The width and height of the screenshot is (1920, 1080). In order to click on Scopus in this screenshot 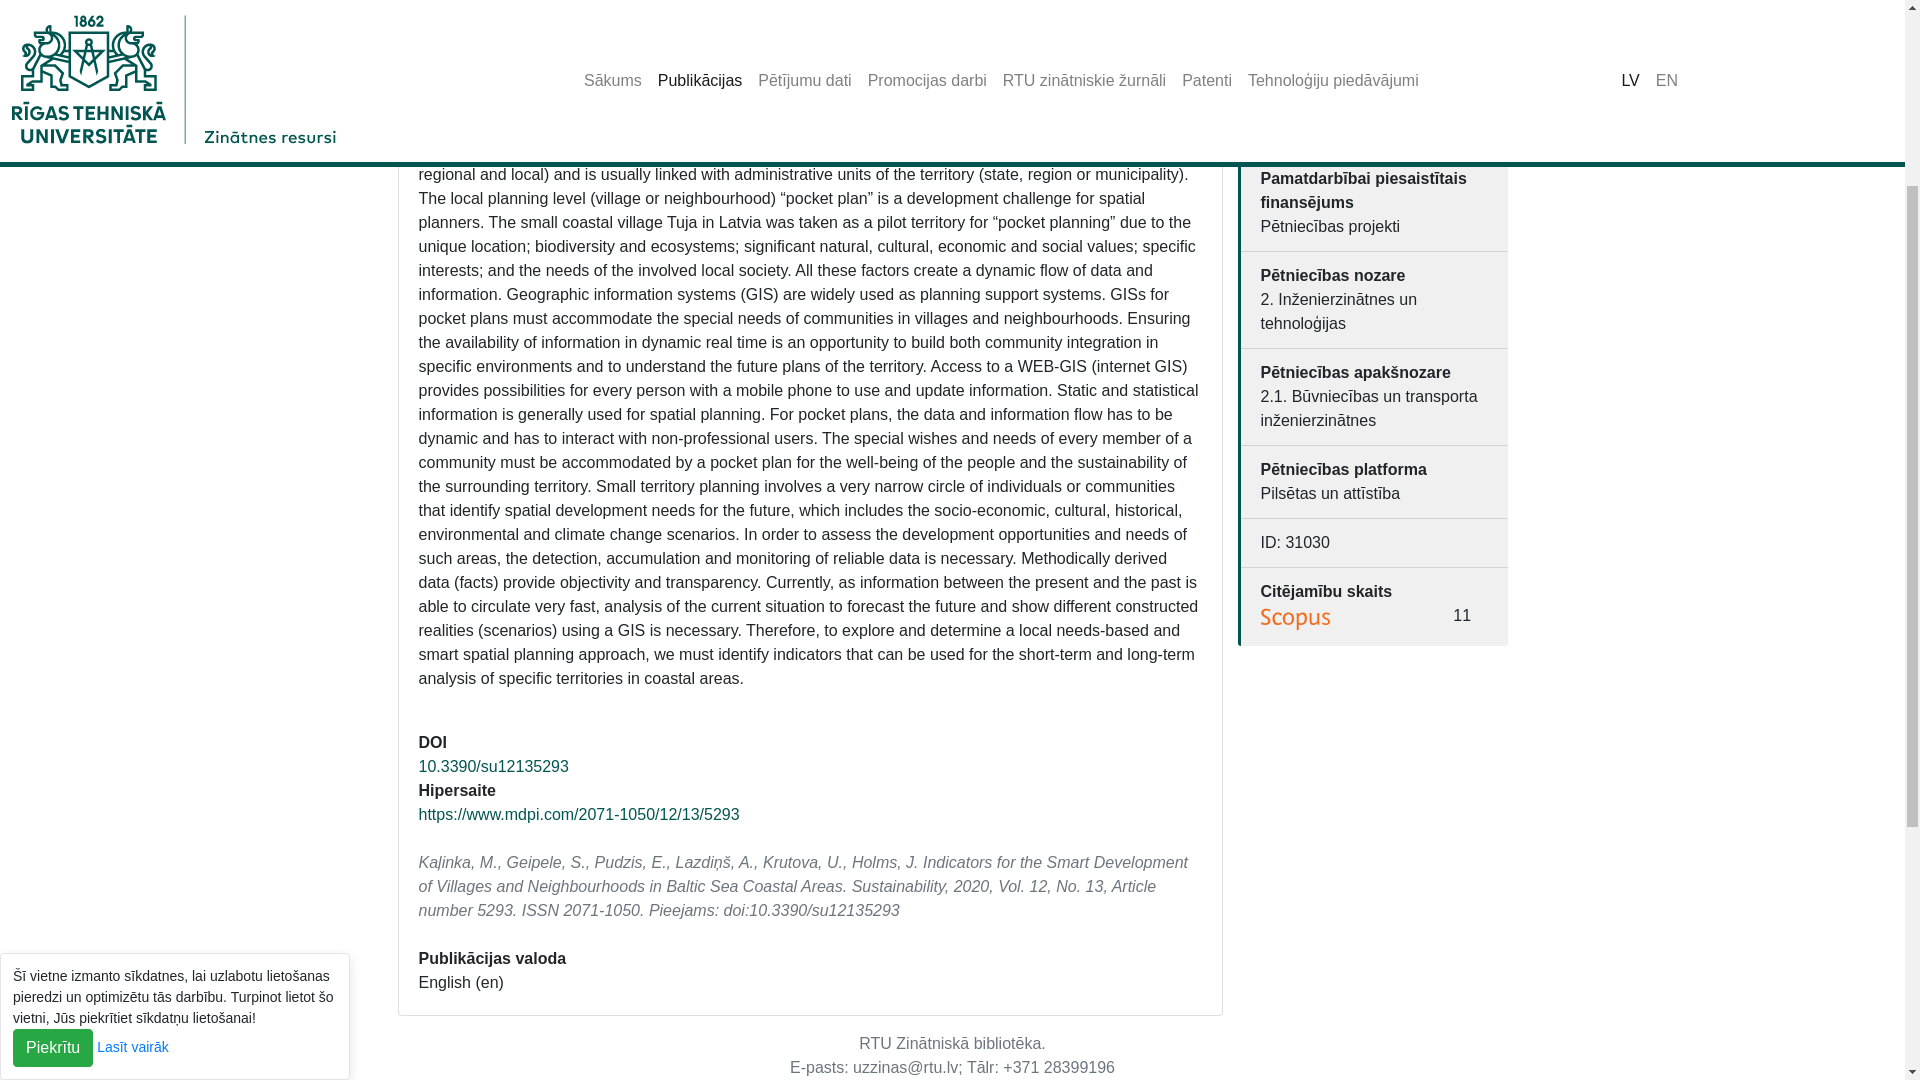, I will do `click(1296, 618)`.